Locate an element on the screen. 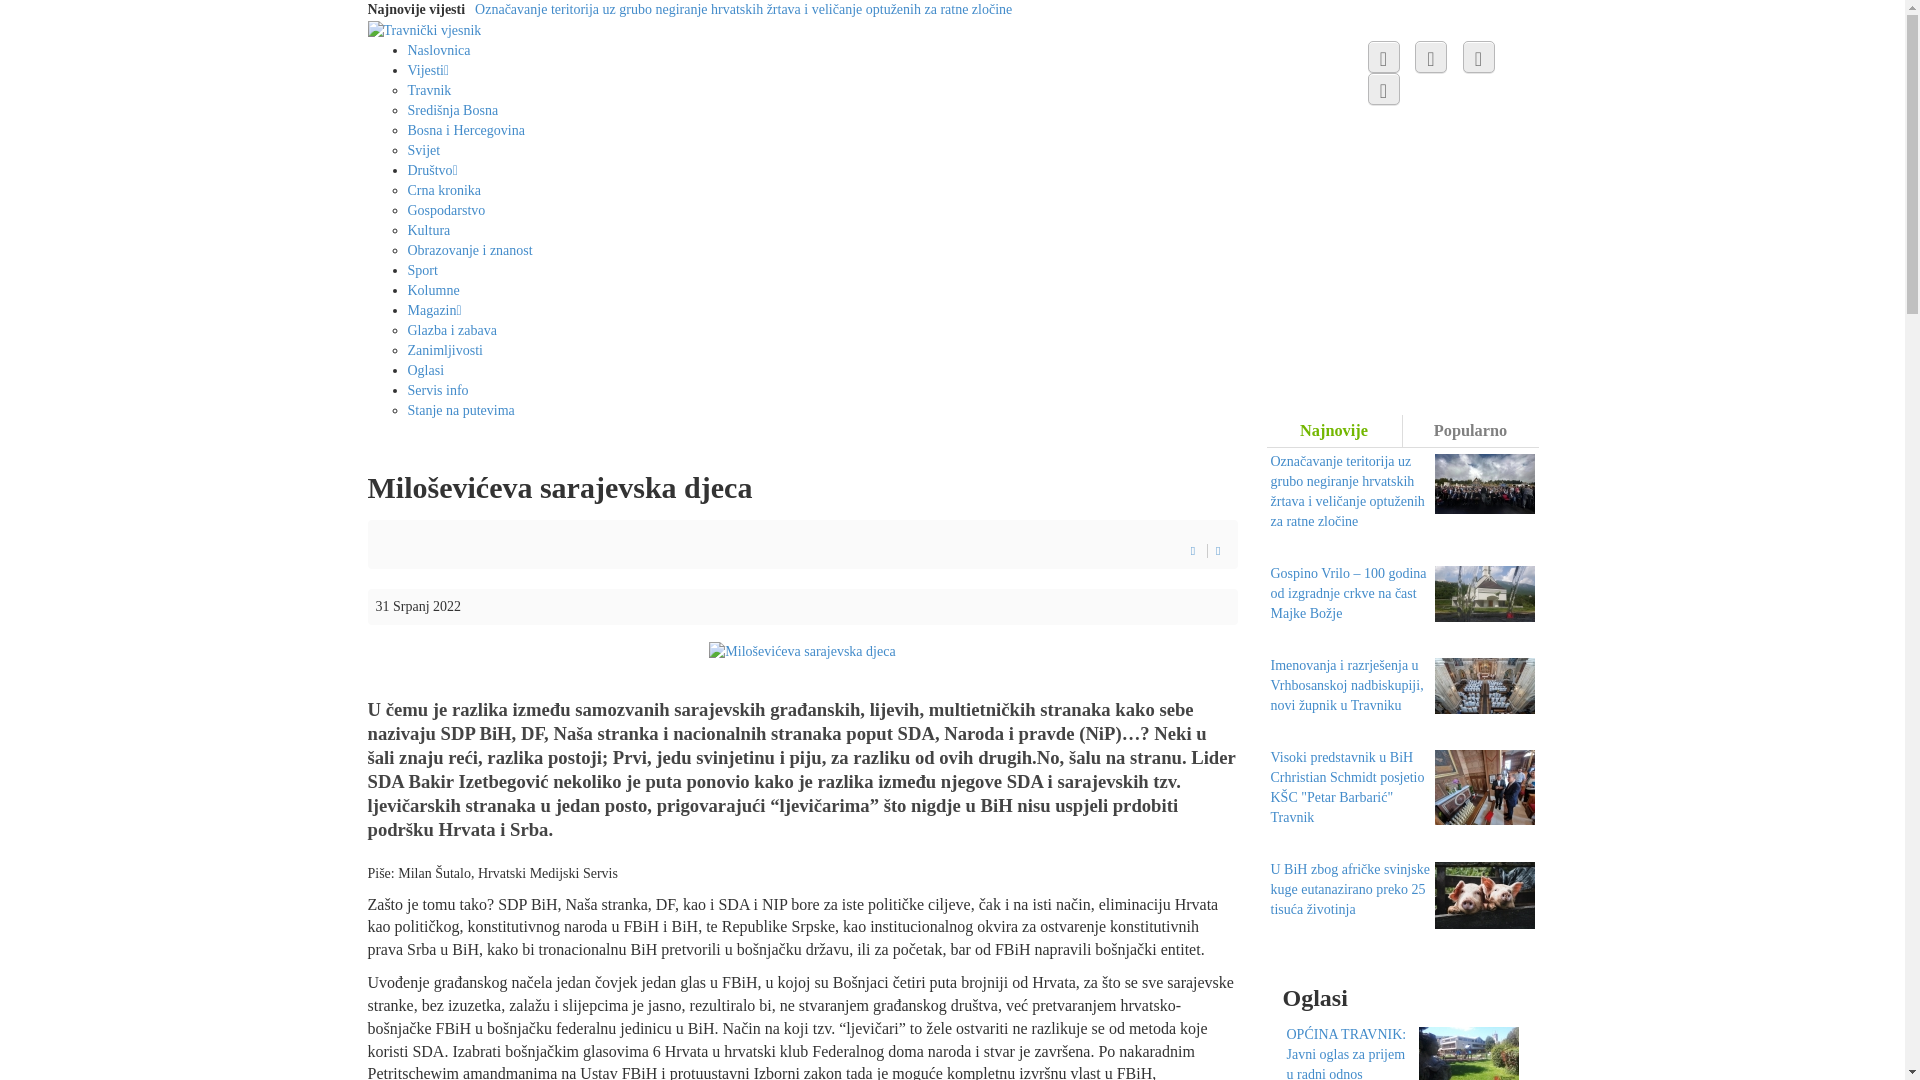 Image resolution: width=1920 pixels, height=1080 pixels. Crna kronika is located at coordinates (444, 190).